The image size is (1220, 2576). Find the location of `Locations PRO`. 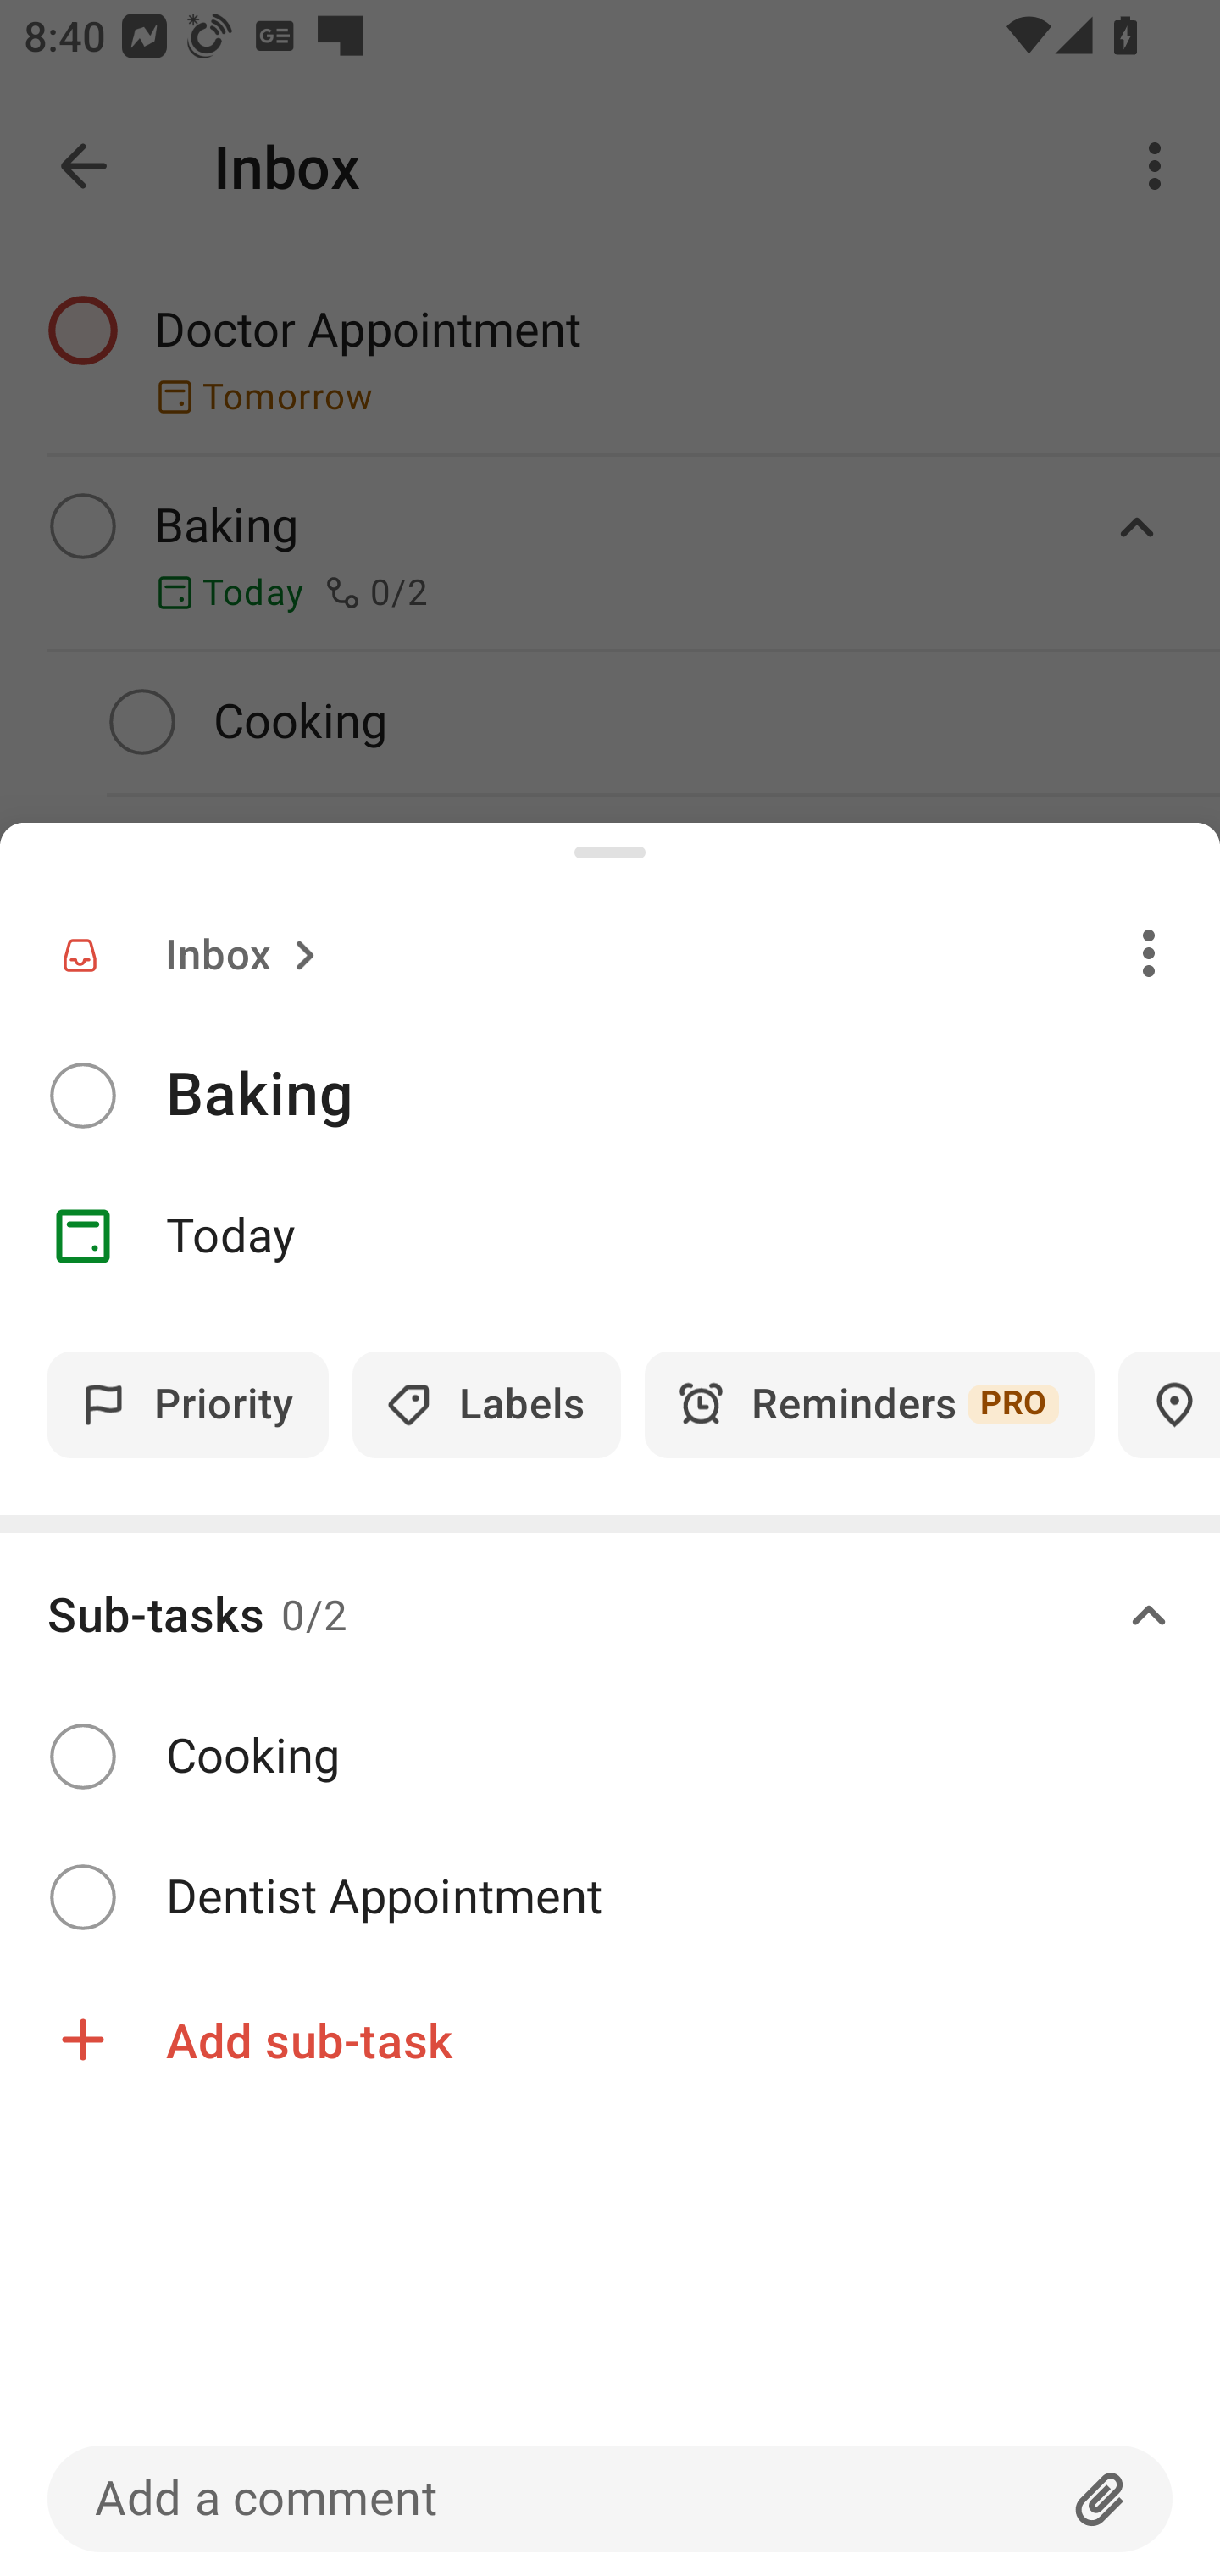

Locations PRO is located at coordinates (1169, 1405).